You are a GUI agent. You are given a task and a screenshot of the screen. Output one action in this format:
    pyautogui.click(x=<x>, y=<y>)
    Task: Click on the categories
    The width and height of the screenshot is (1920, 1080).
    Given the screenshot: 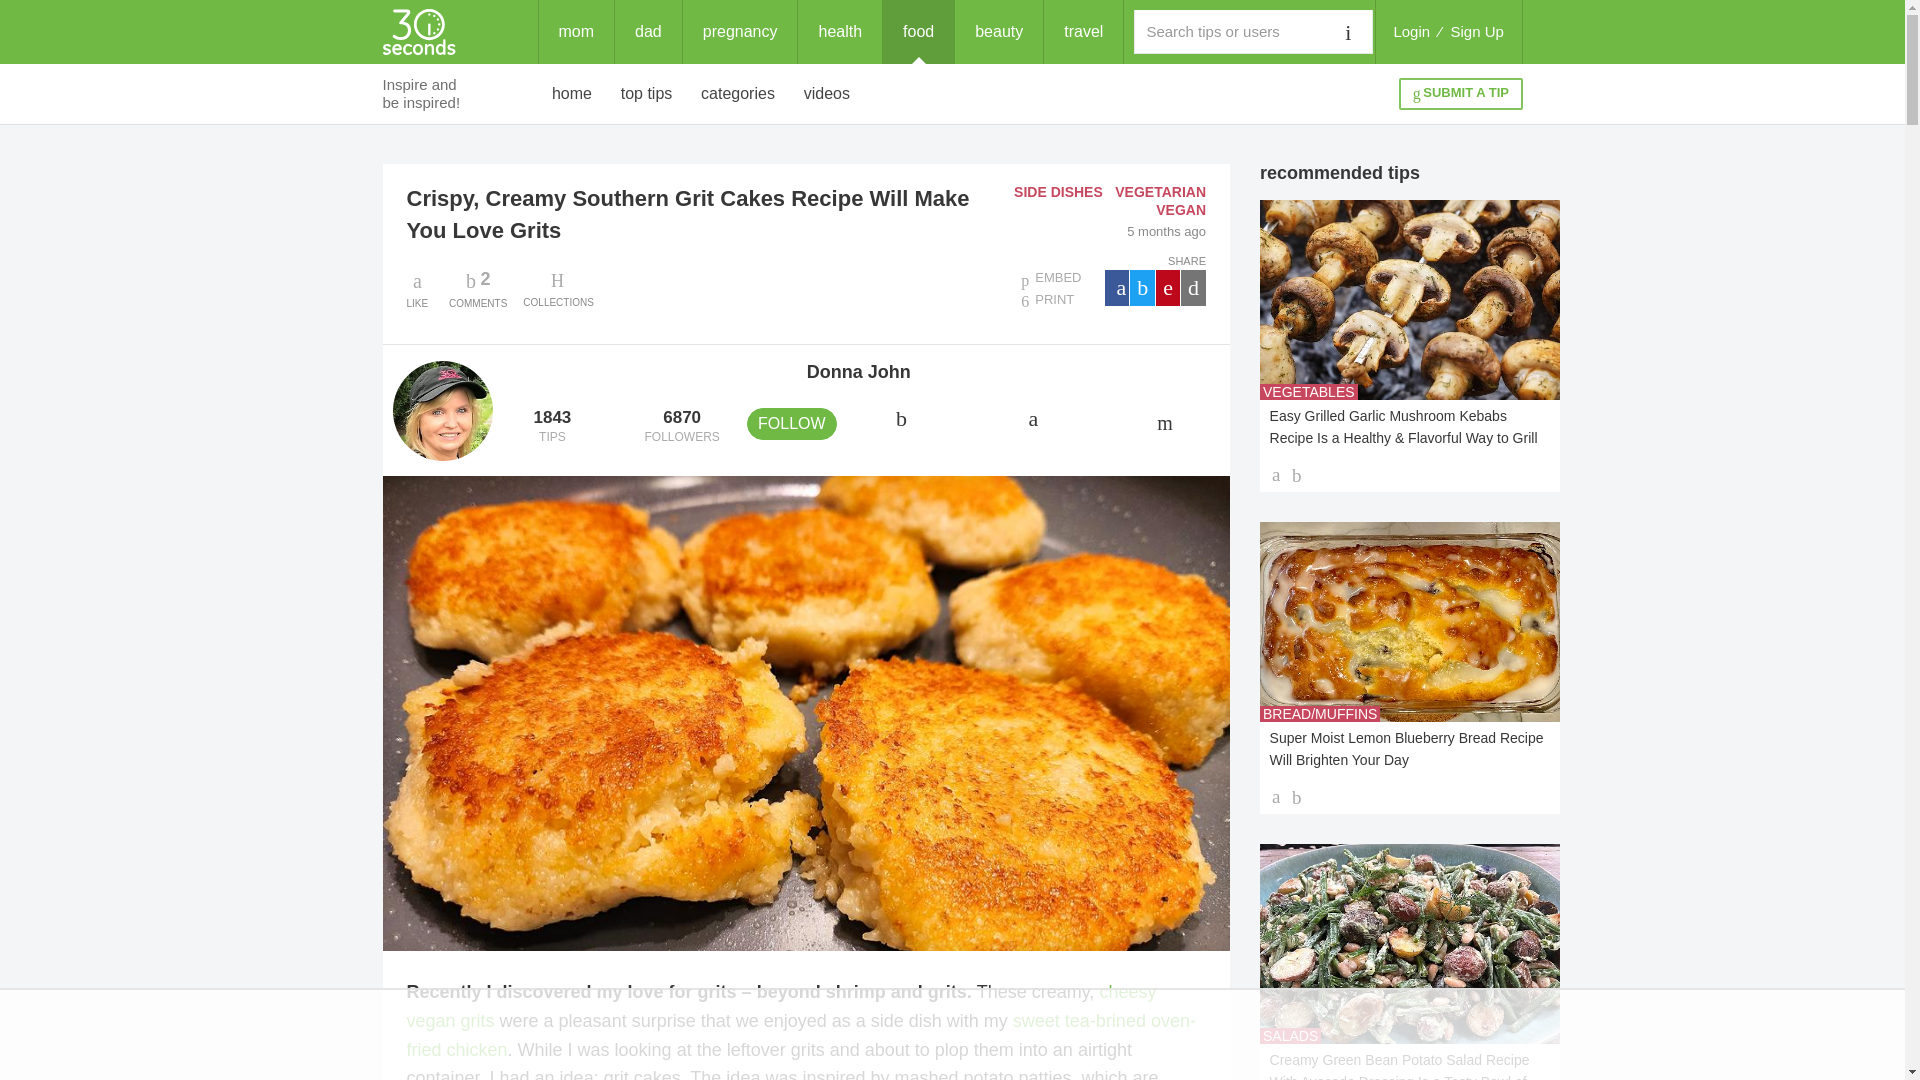 What is the action you would take?
    pyautogui.click(x=1411, y=32)
    